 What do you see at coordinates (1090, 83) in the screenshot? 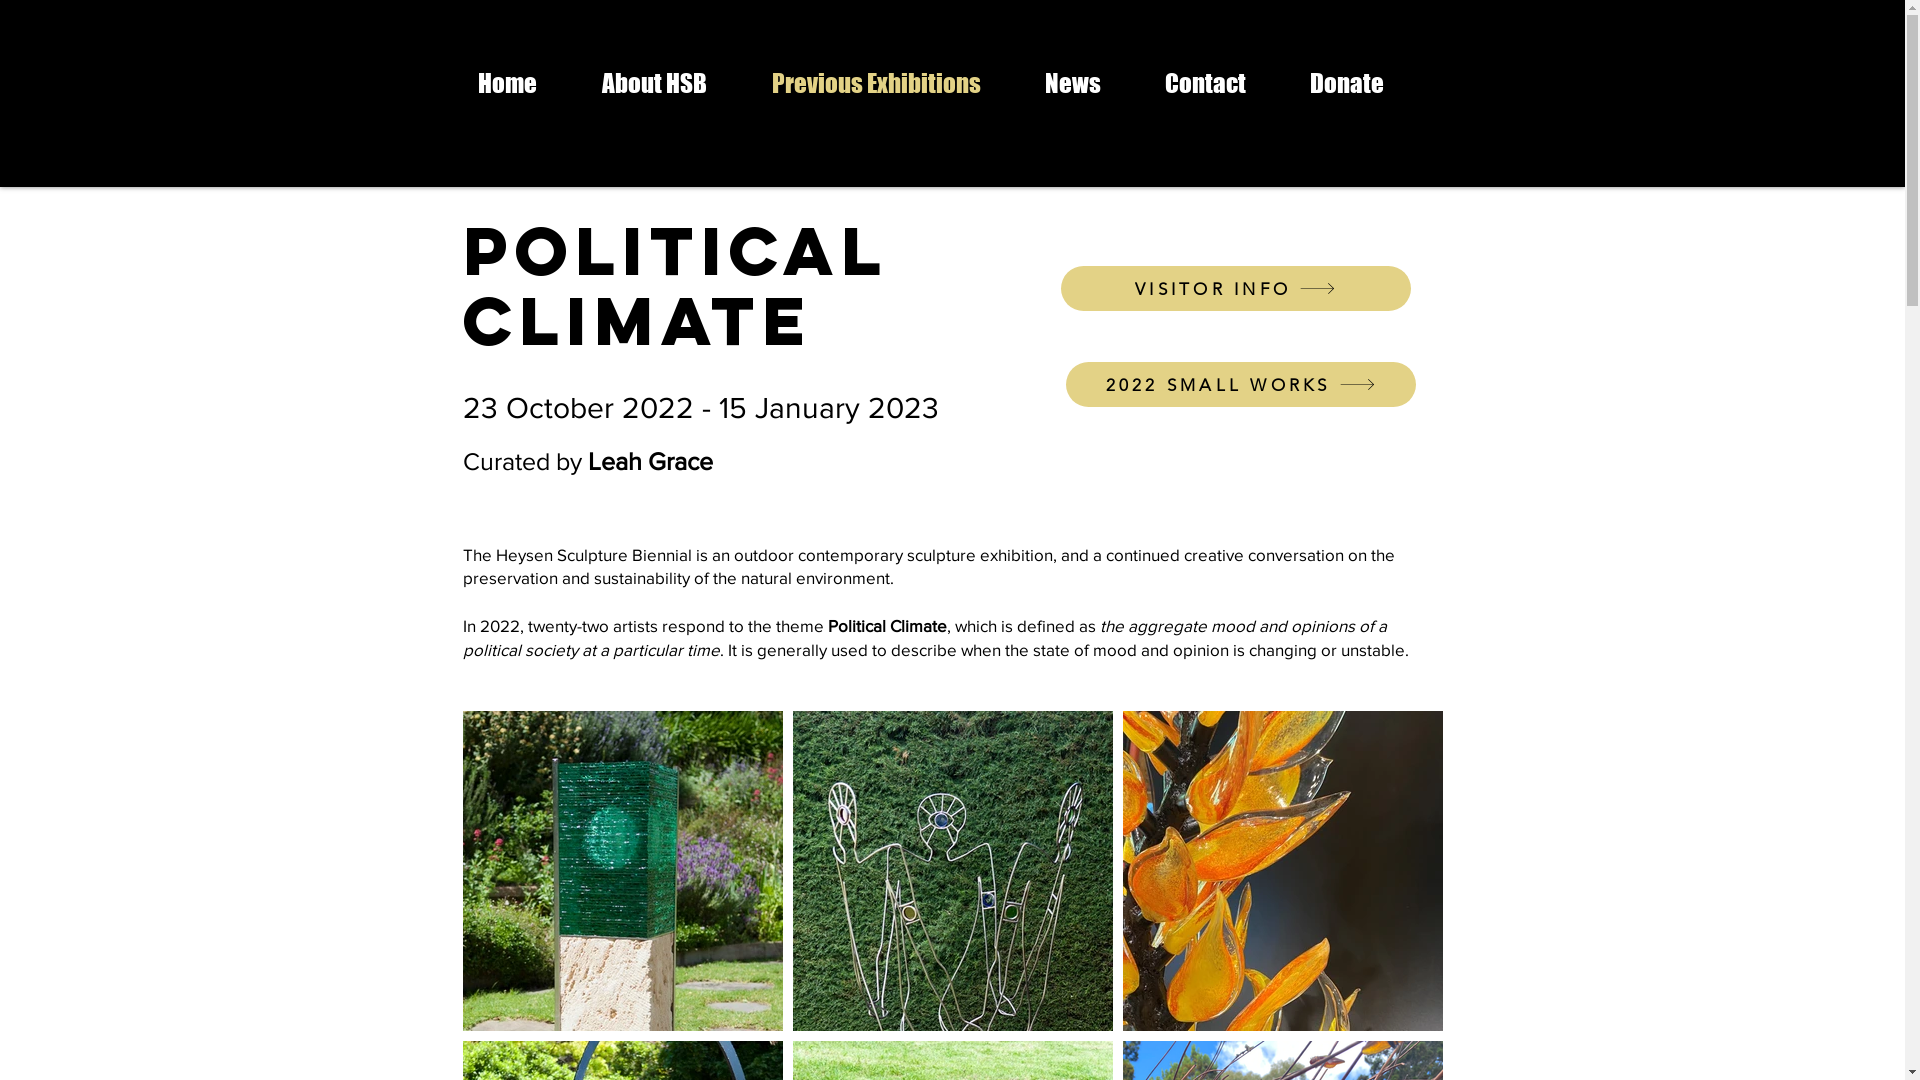
I see `News` at bounding box center [1090, 83].